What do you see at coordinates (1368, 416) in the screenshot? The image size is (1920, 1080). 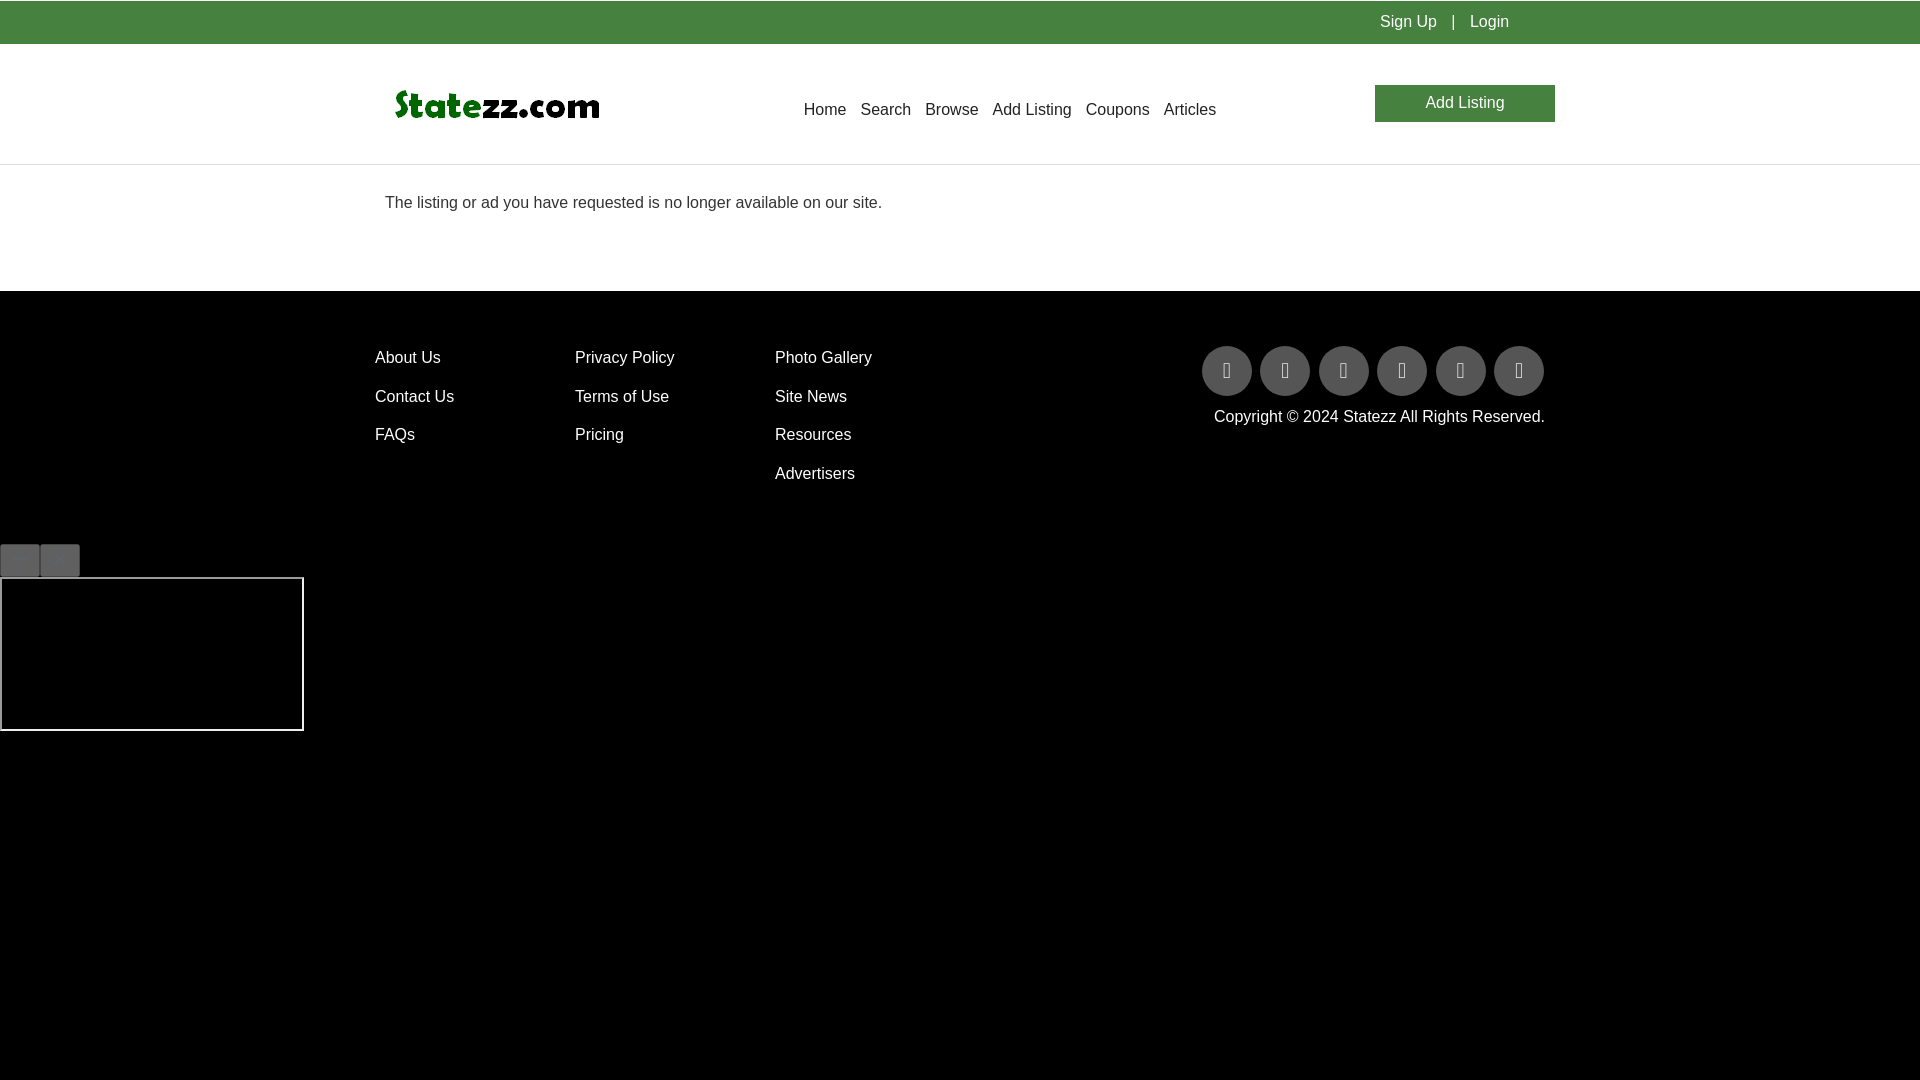 I see `Statezz` at bounding box center [1368, 416].